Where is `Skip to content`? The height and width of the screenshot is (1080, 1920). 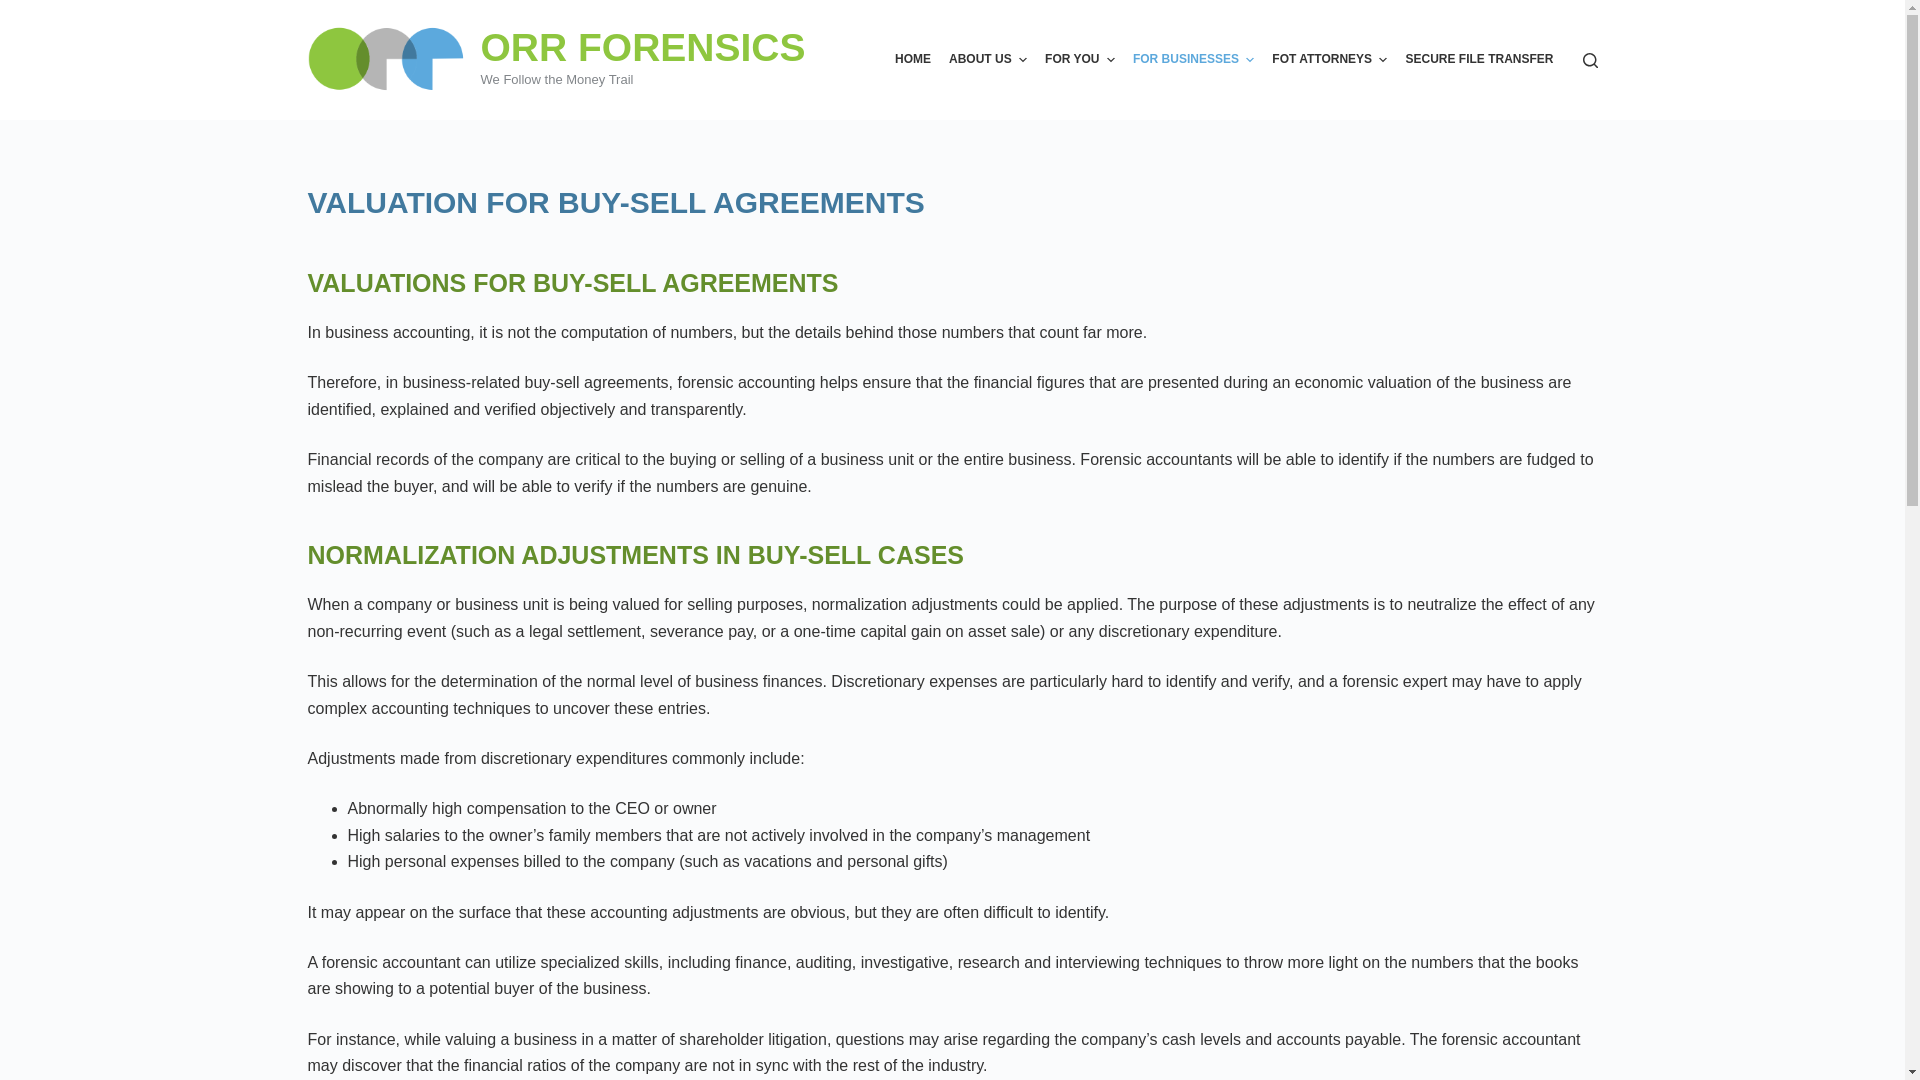
Skip to content is located at coordinates (20, 10).